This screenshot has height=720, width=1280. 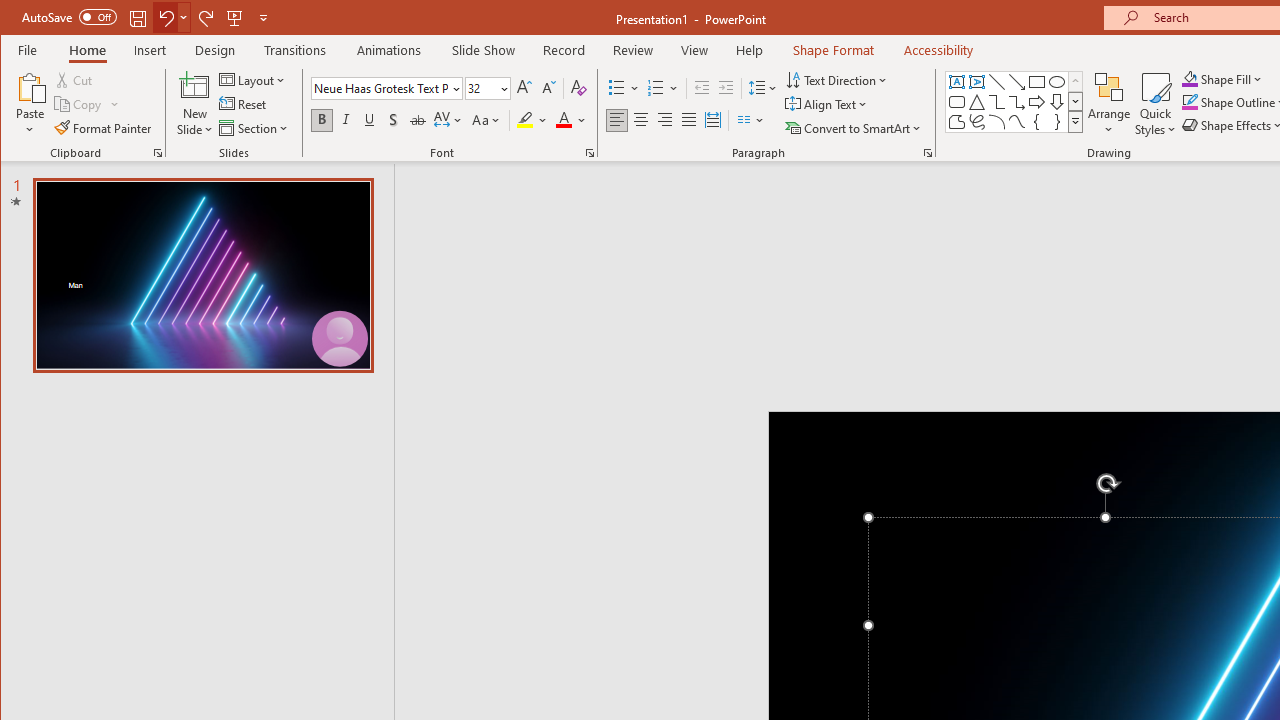 What do you see at coordinates (30, 86) in the screenshot?
I see `Paste` at bounding box center [30, 86].